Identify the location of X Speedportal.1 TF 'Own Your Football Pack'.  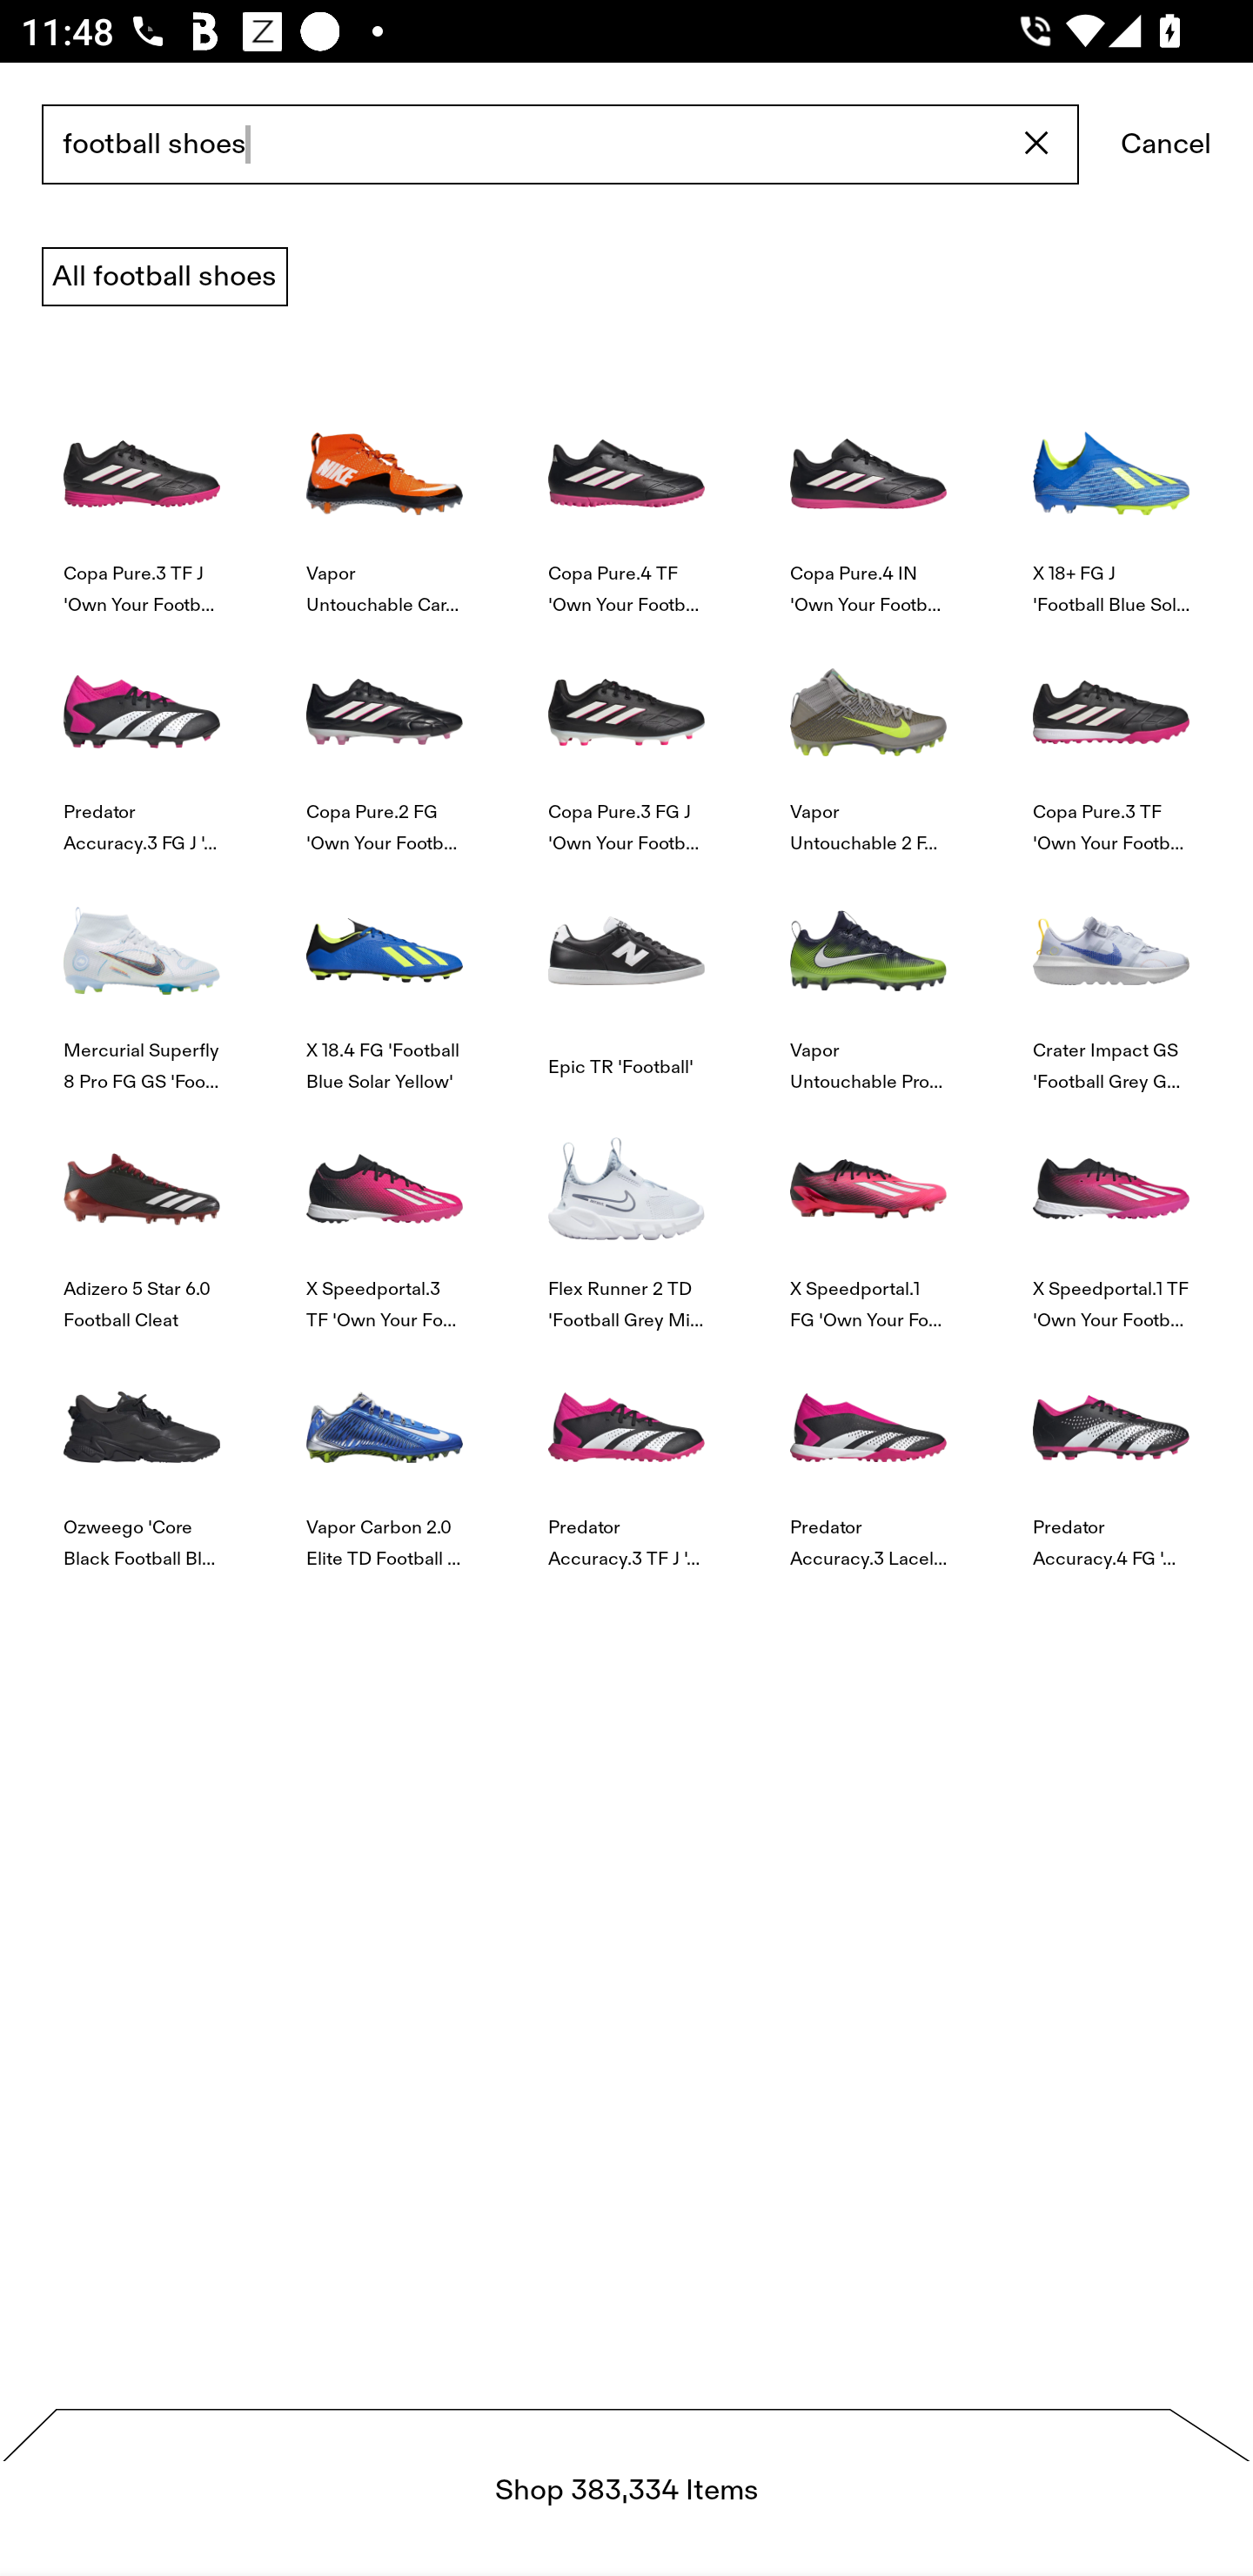
(1110, 1215).